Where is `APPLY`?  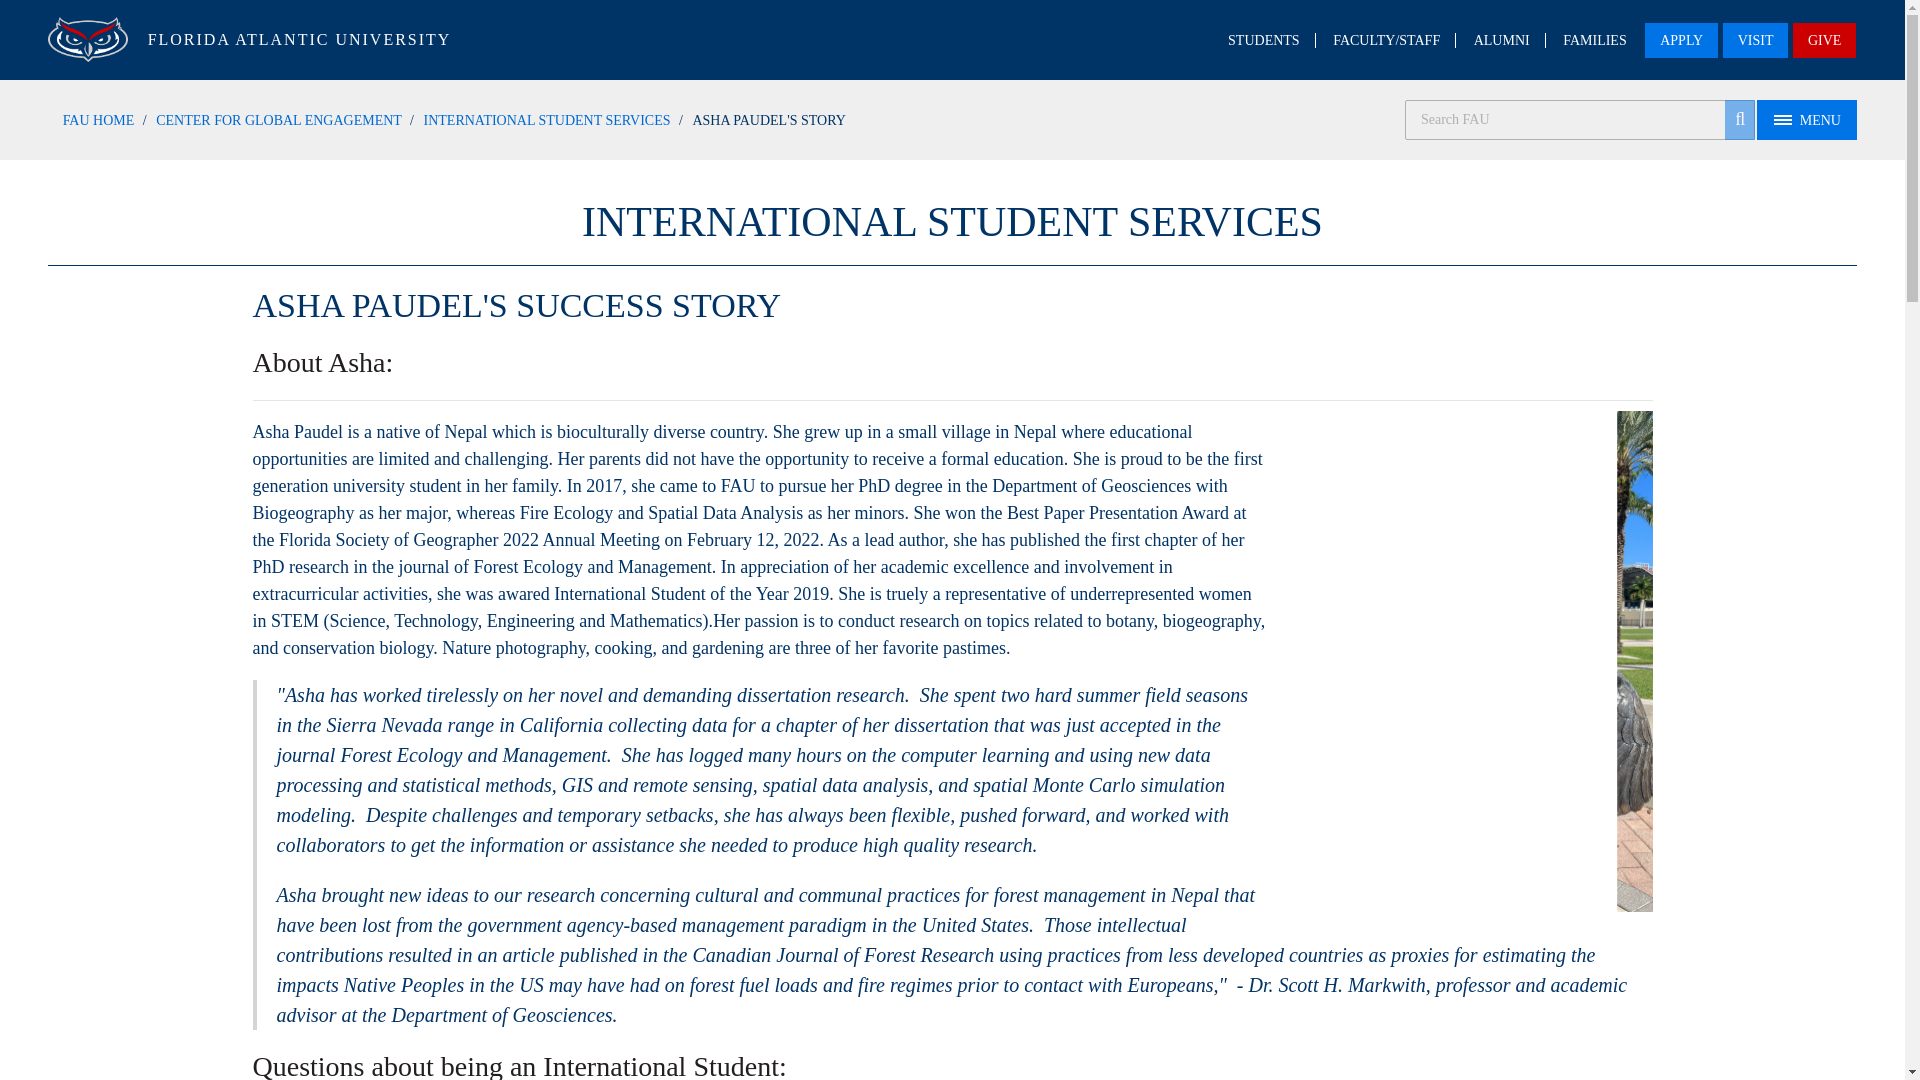 APPLY is located at coordinates (1682, 39).